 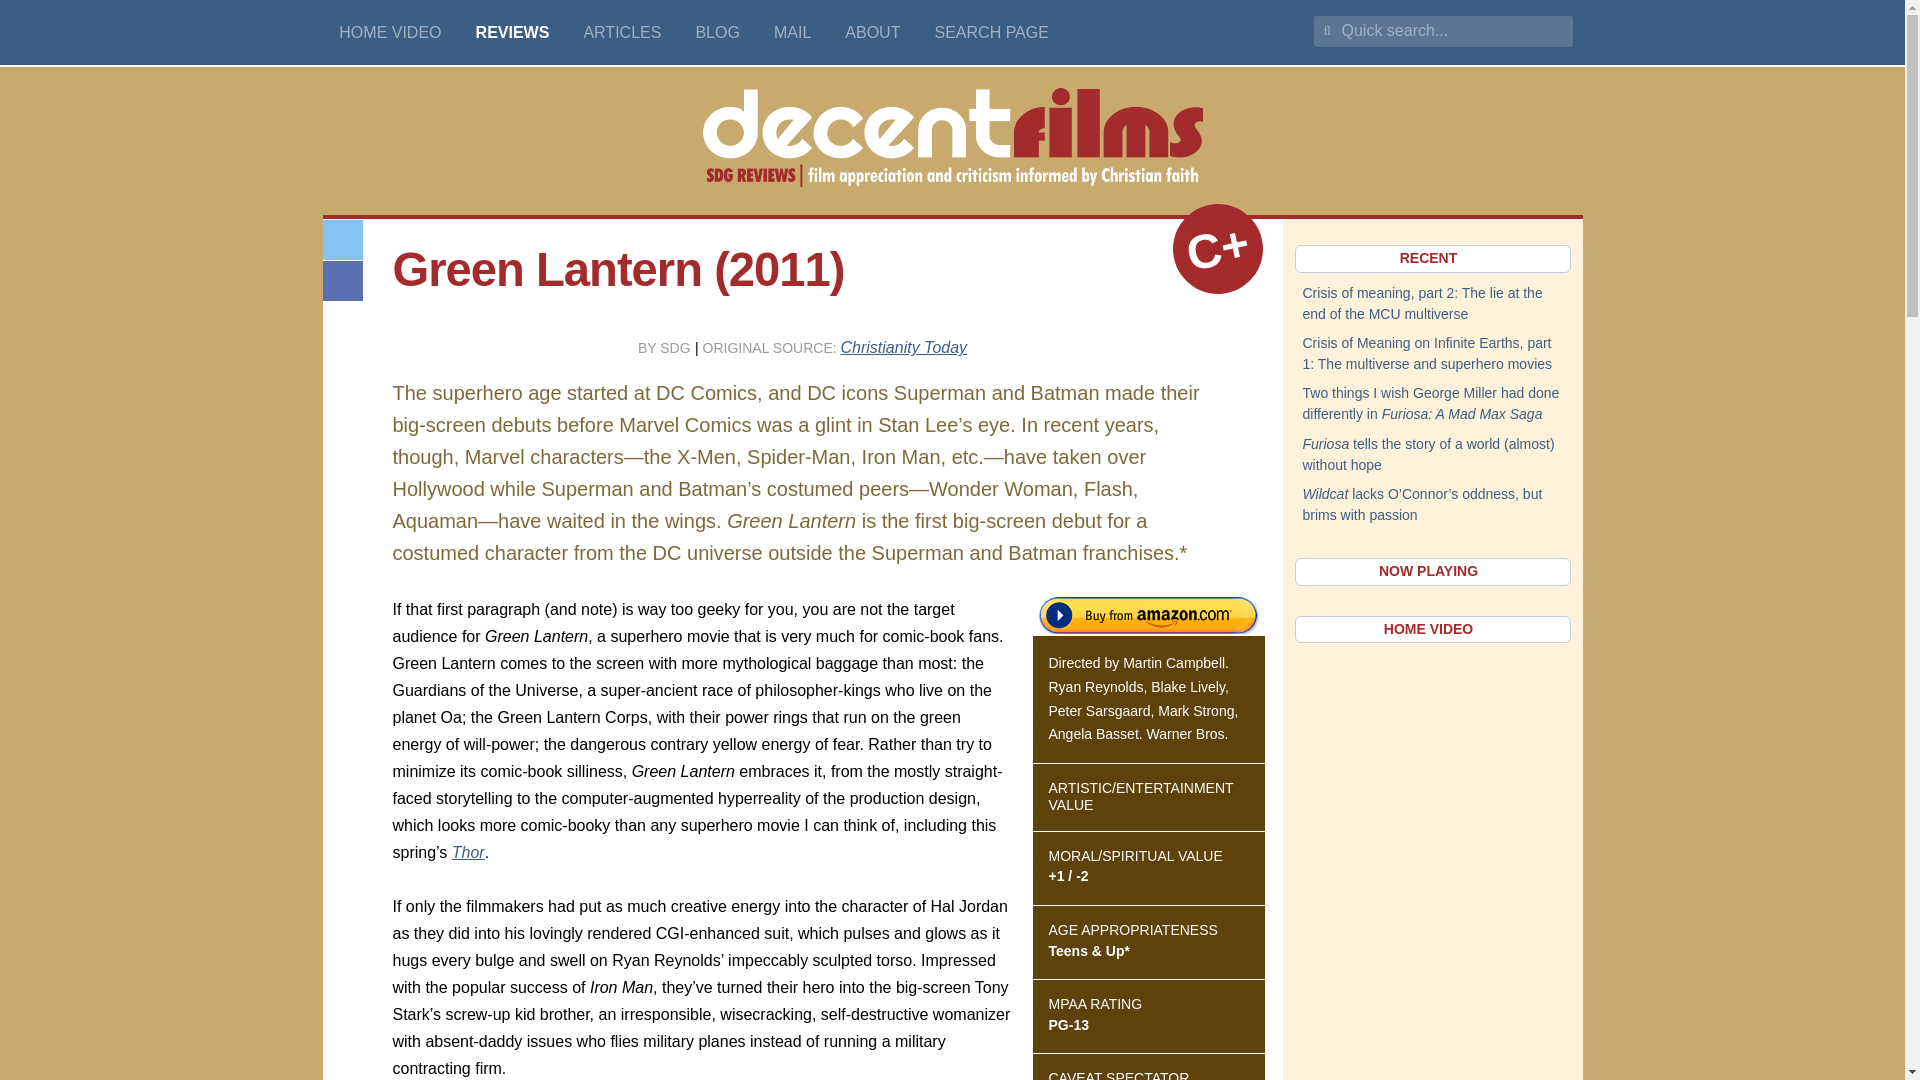 What do you see at coordinates (622, 32) in the screenshot?
I see `ARTICLES` at bounding box center [622, 32].